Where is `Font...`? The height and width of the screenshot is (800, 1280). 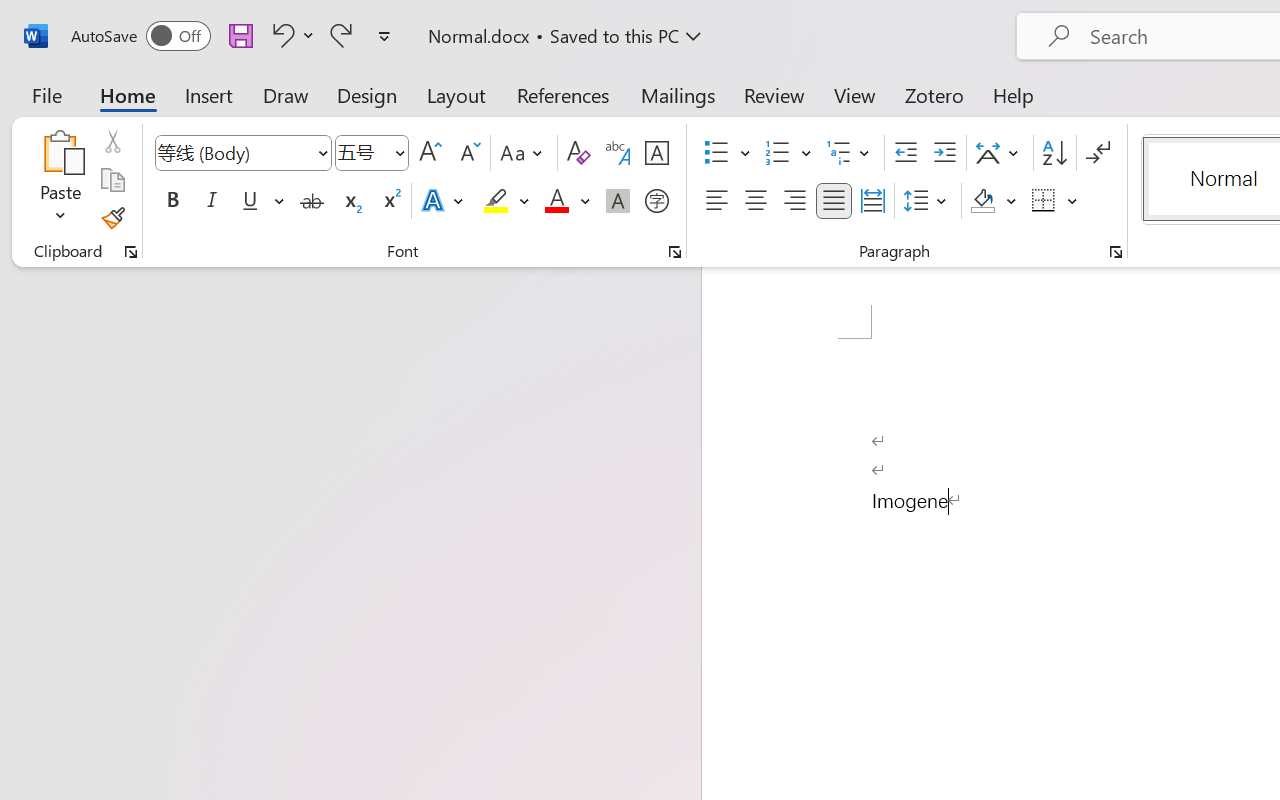 Font... is located at coordinates (675, 252).